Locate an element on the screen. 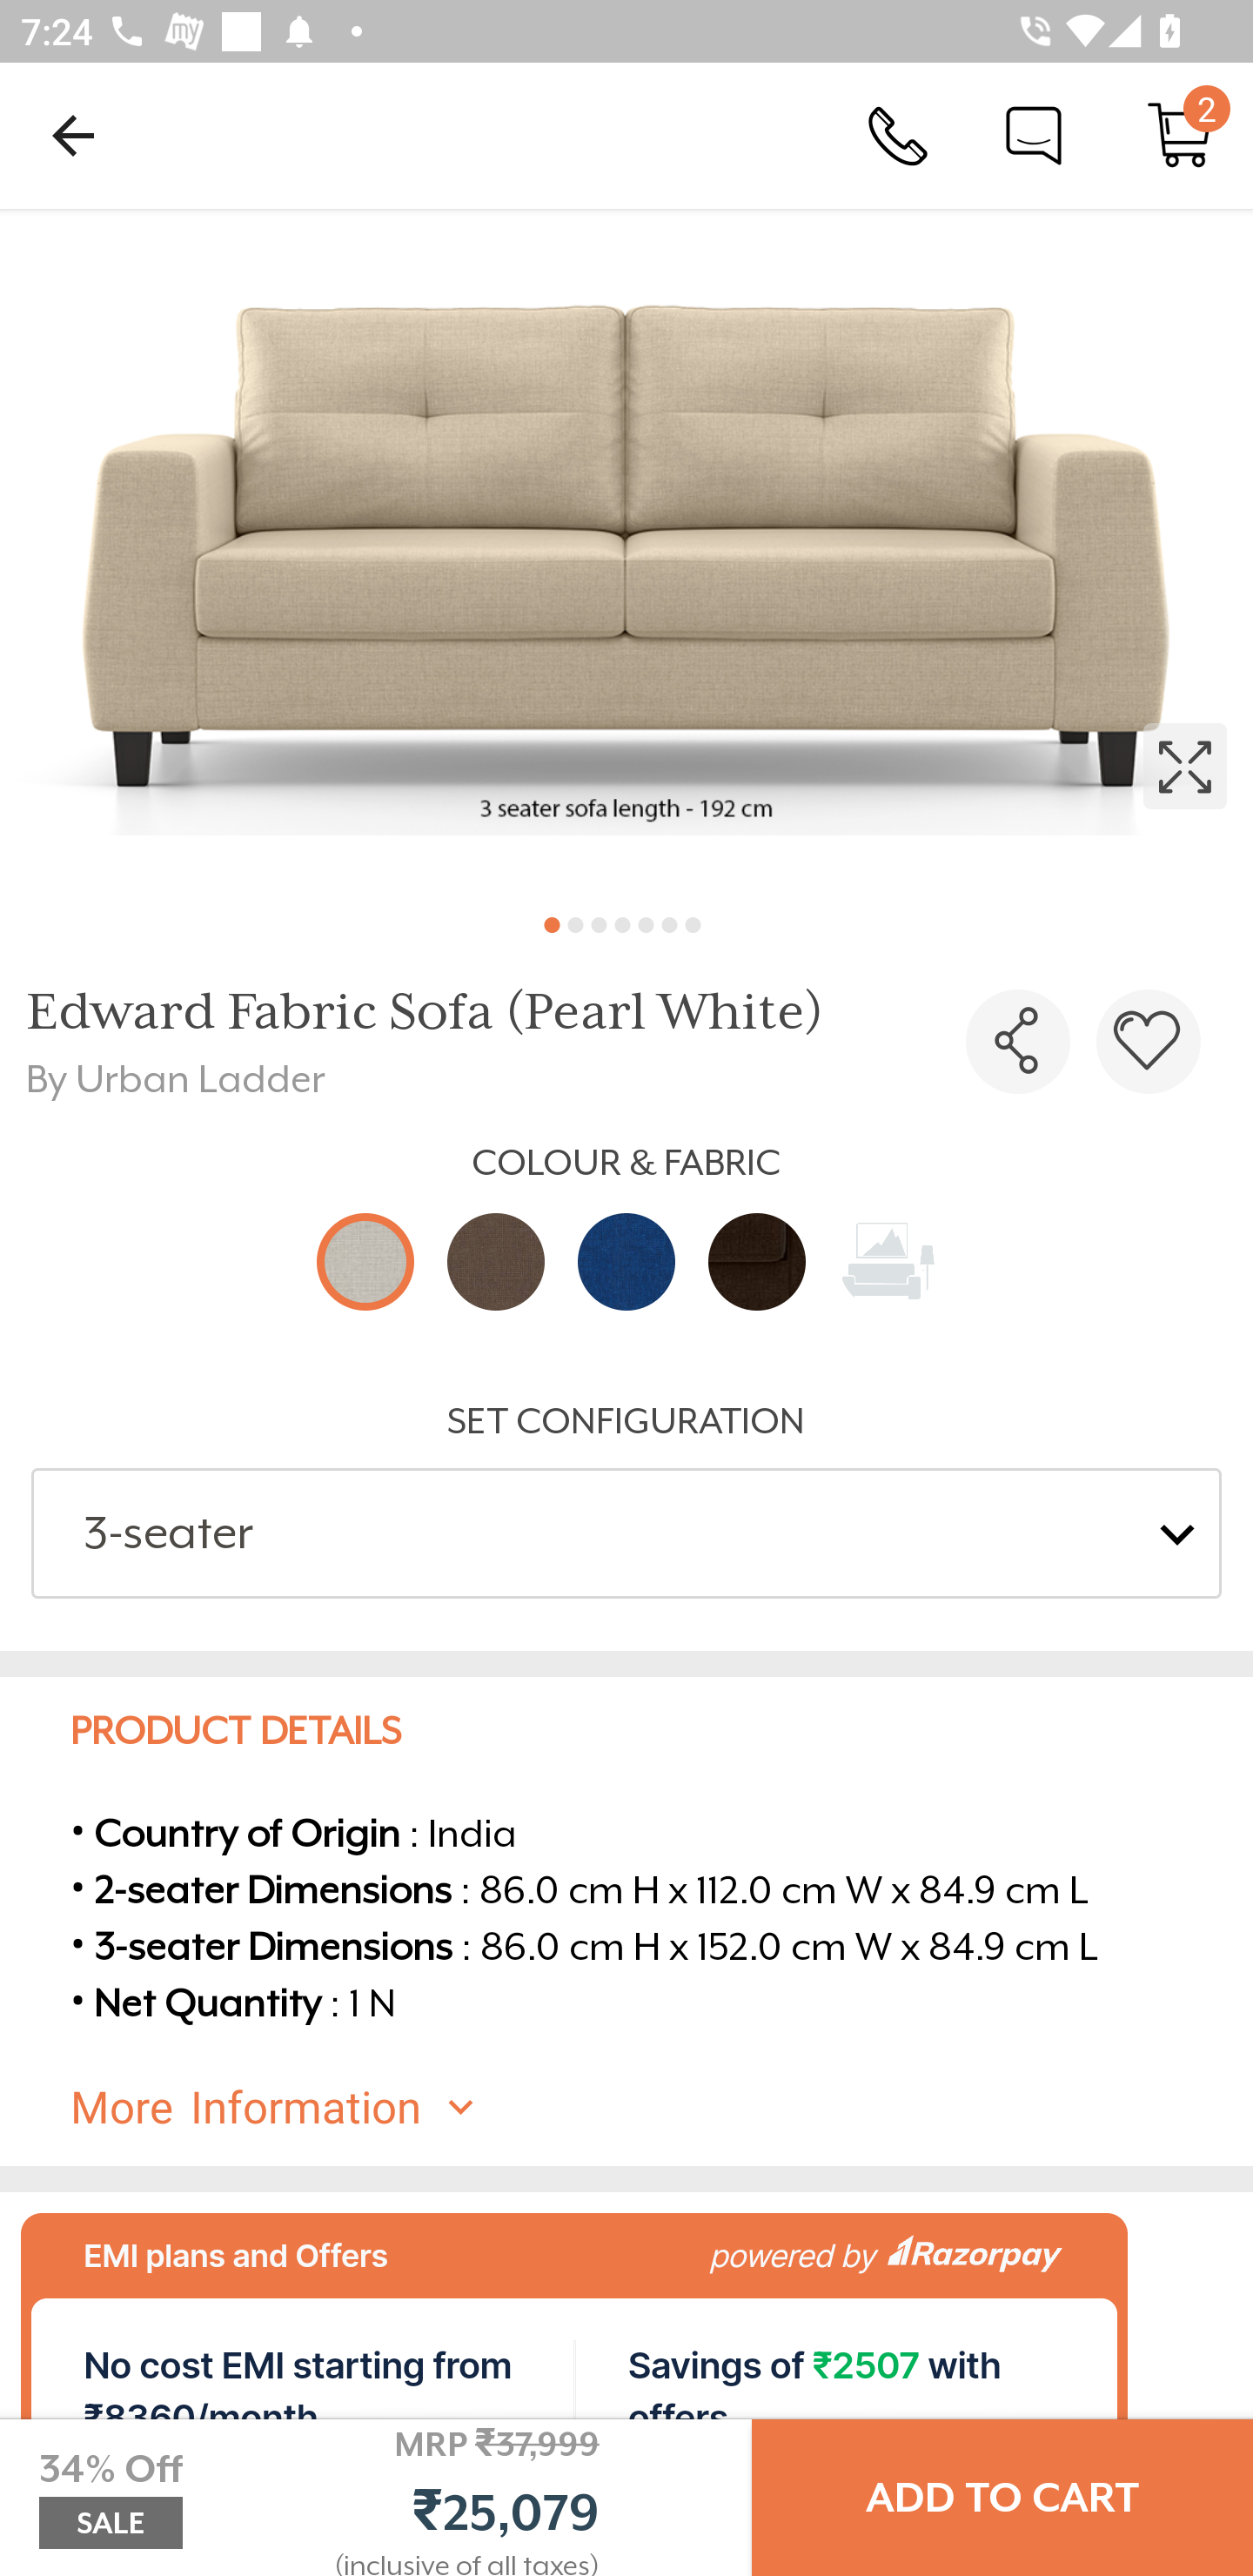 The height and width of the screenshot is (2576, 1253). Cart is located at coordinates (1180, 134).